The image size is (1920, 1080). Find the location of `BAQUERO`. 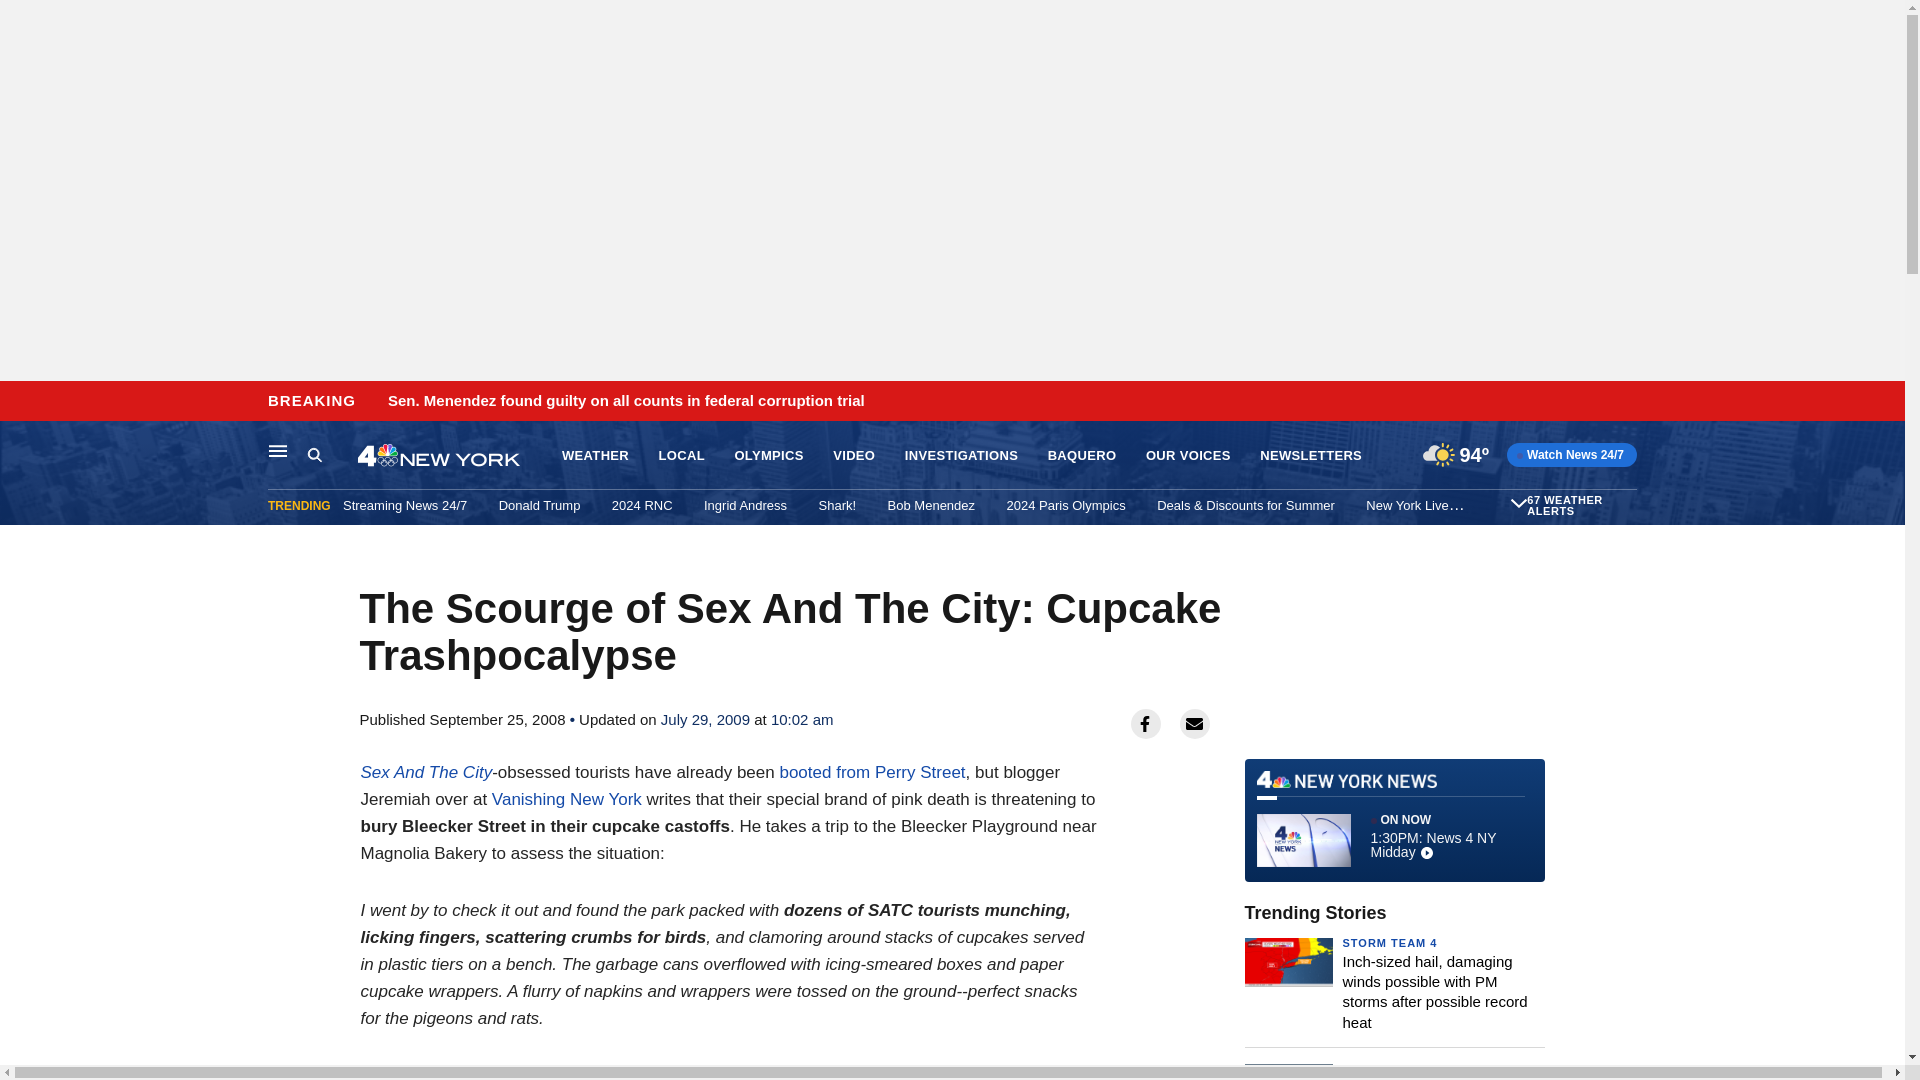

BAQUERO is located at coordinates (1082, 456).